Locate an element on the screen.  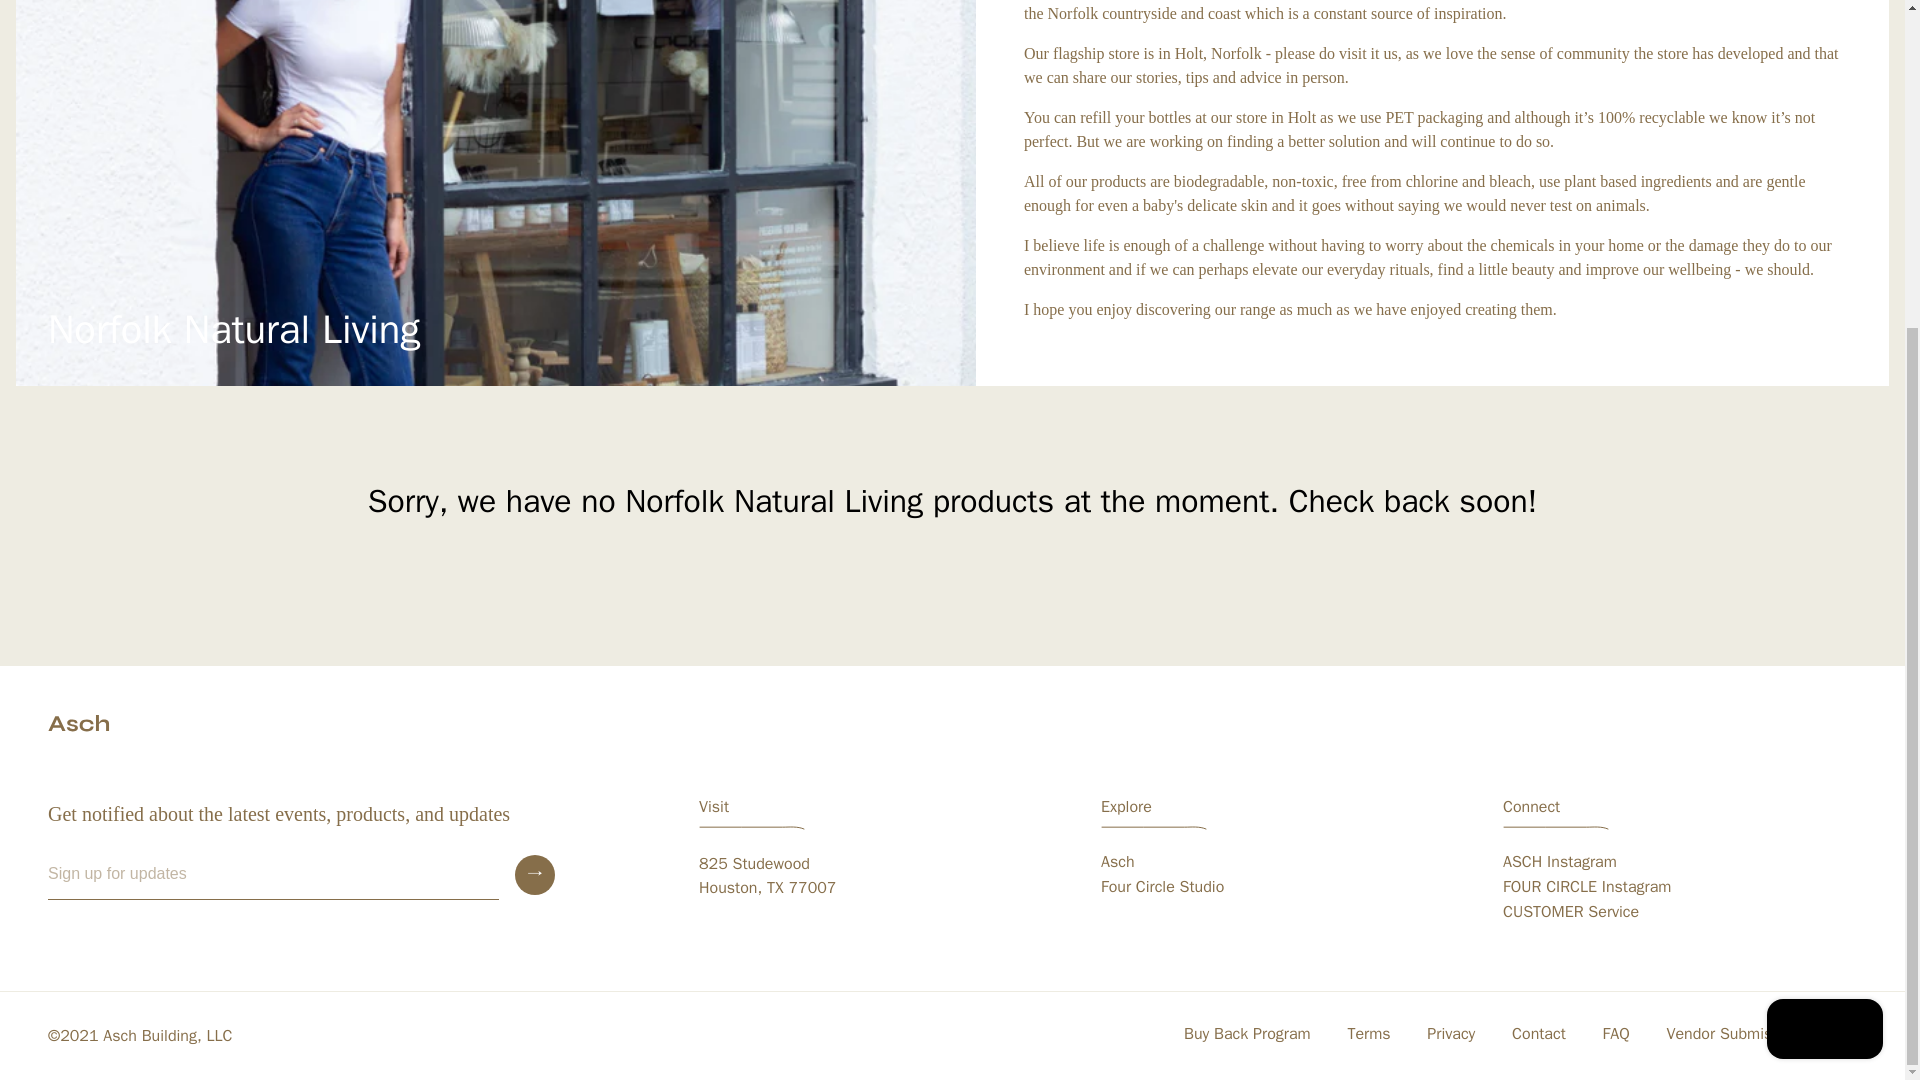
Privacy is located at coordinates (1451, 1034).